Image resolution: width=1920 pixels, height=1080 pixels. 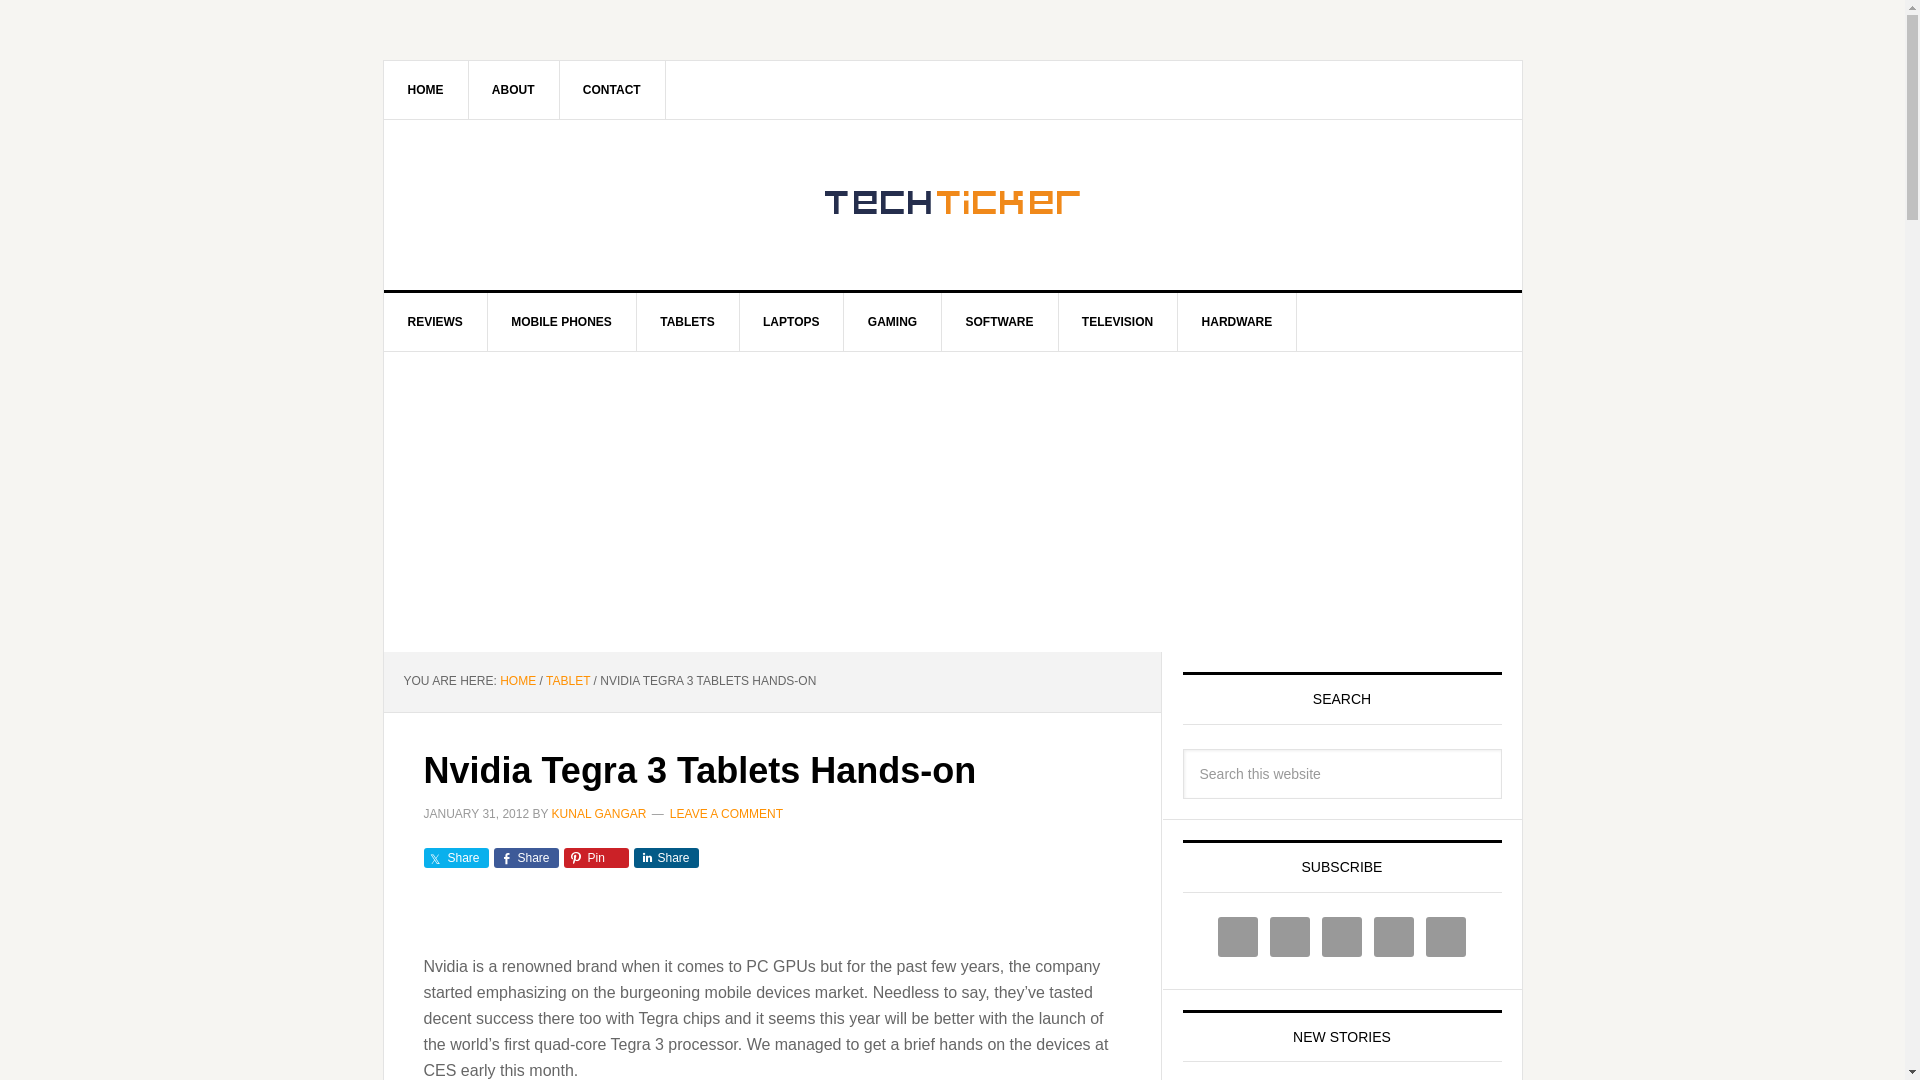 I want to click on LAPTOPS, so click(x=792, y=322).